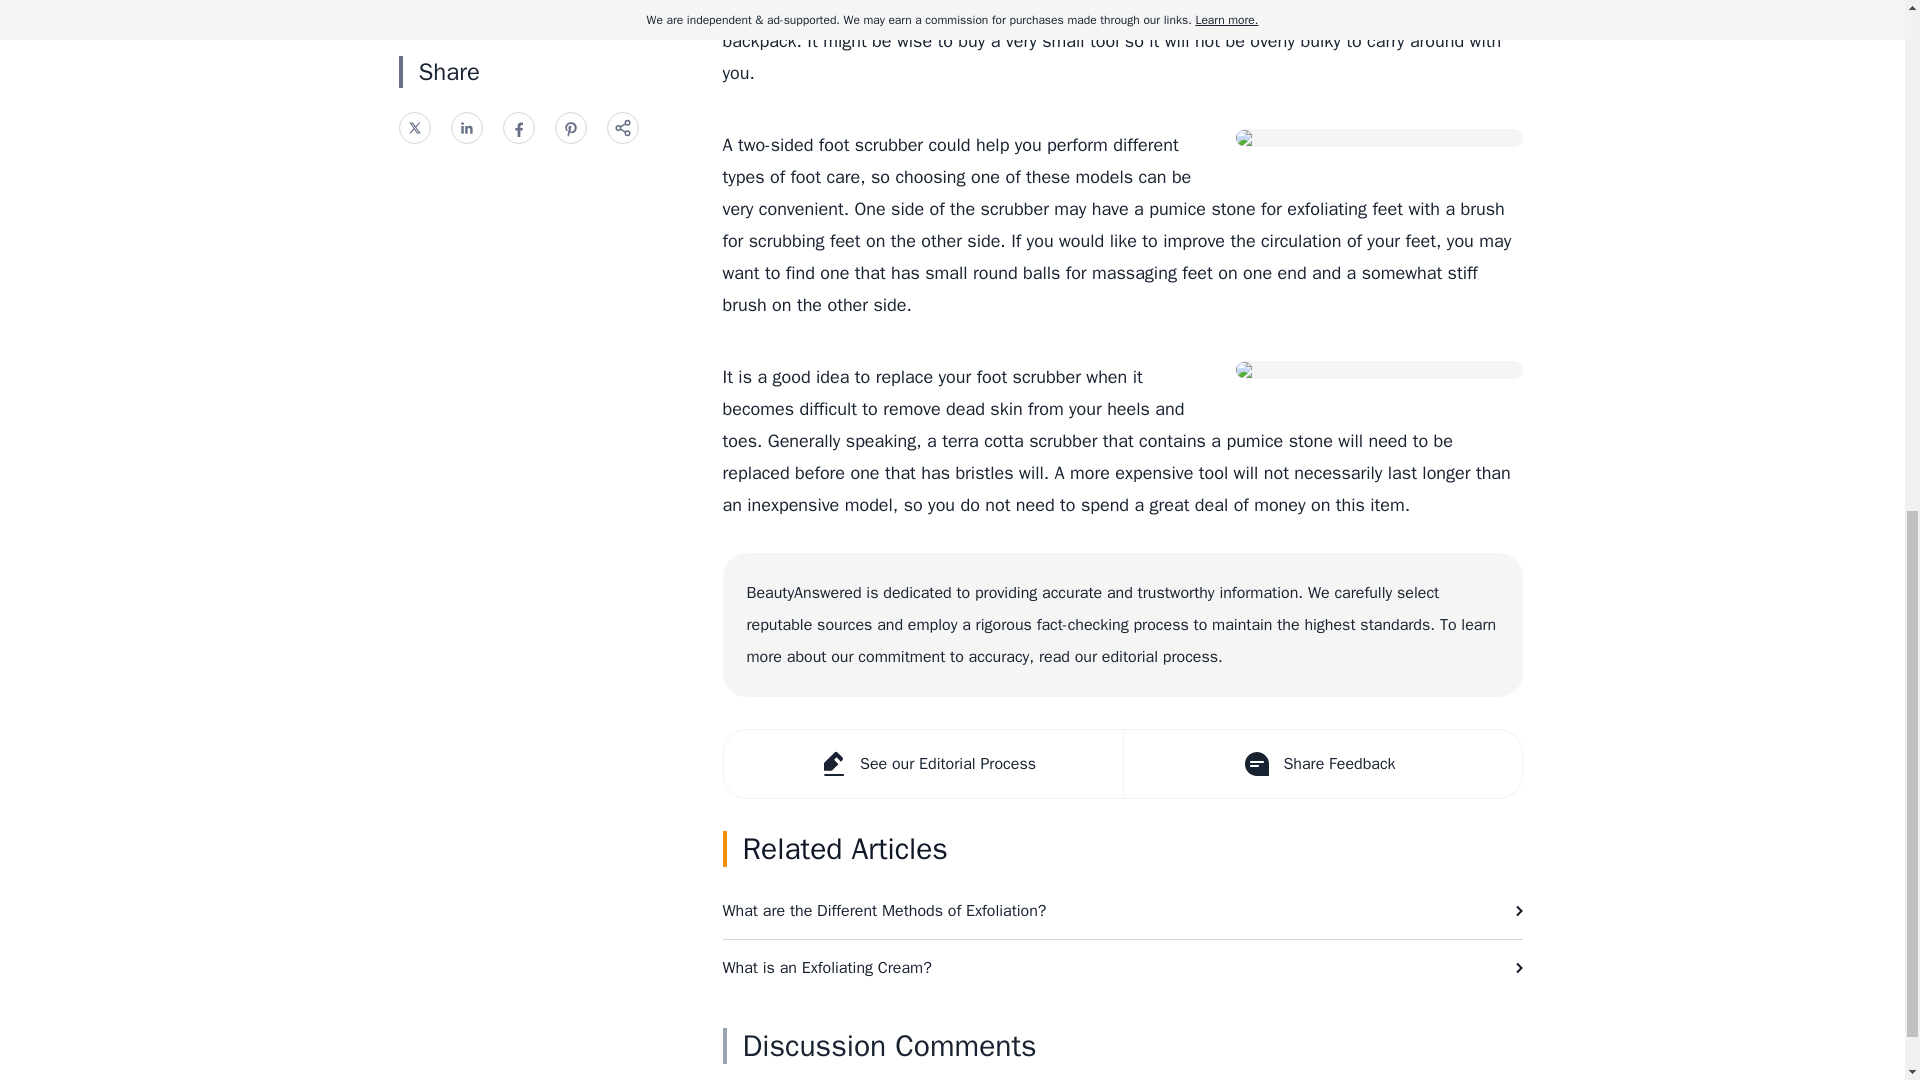  Describe the element at coordinates (1122, 967) in the screenshot. I see `What is an Exfoliating Cream?` at that location.